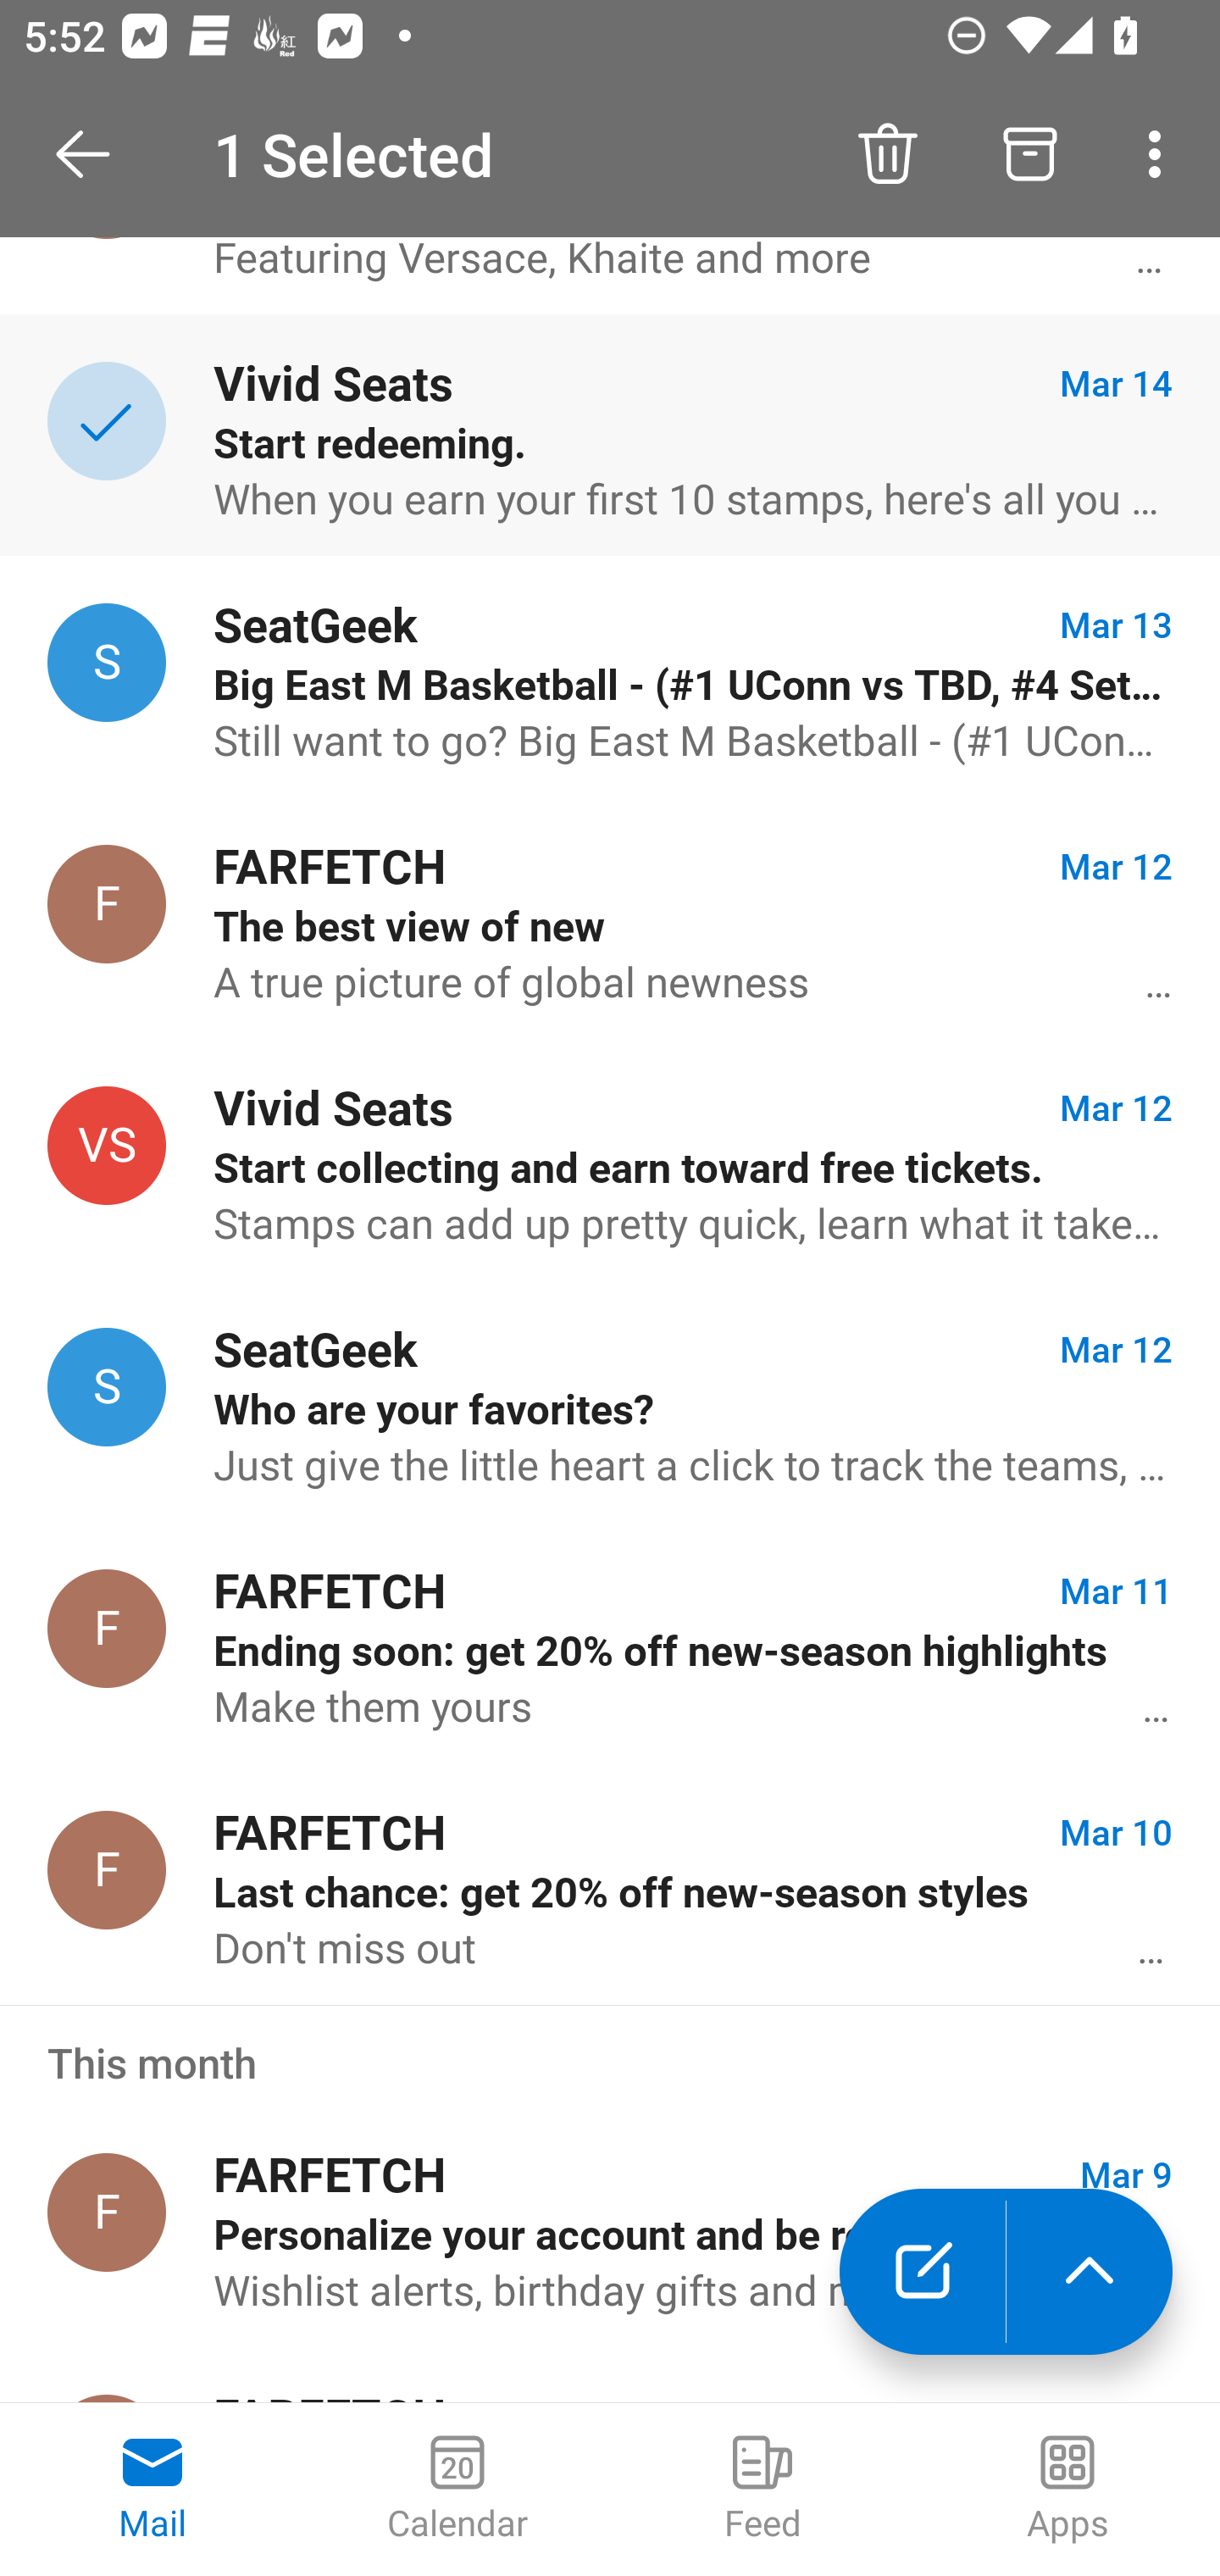  Describe the element at coordinates (1030, 154) in the screenshot. I see `Archive` at that location.